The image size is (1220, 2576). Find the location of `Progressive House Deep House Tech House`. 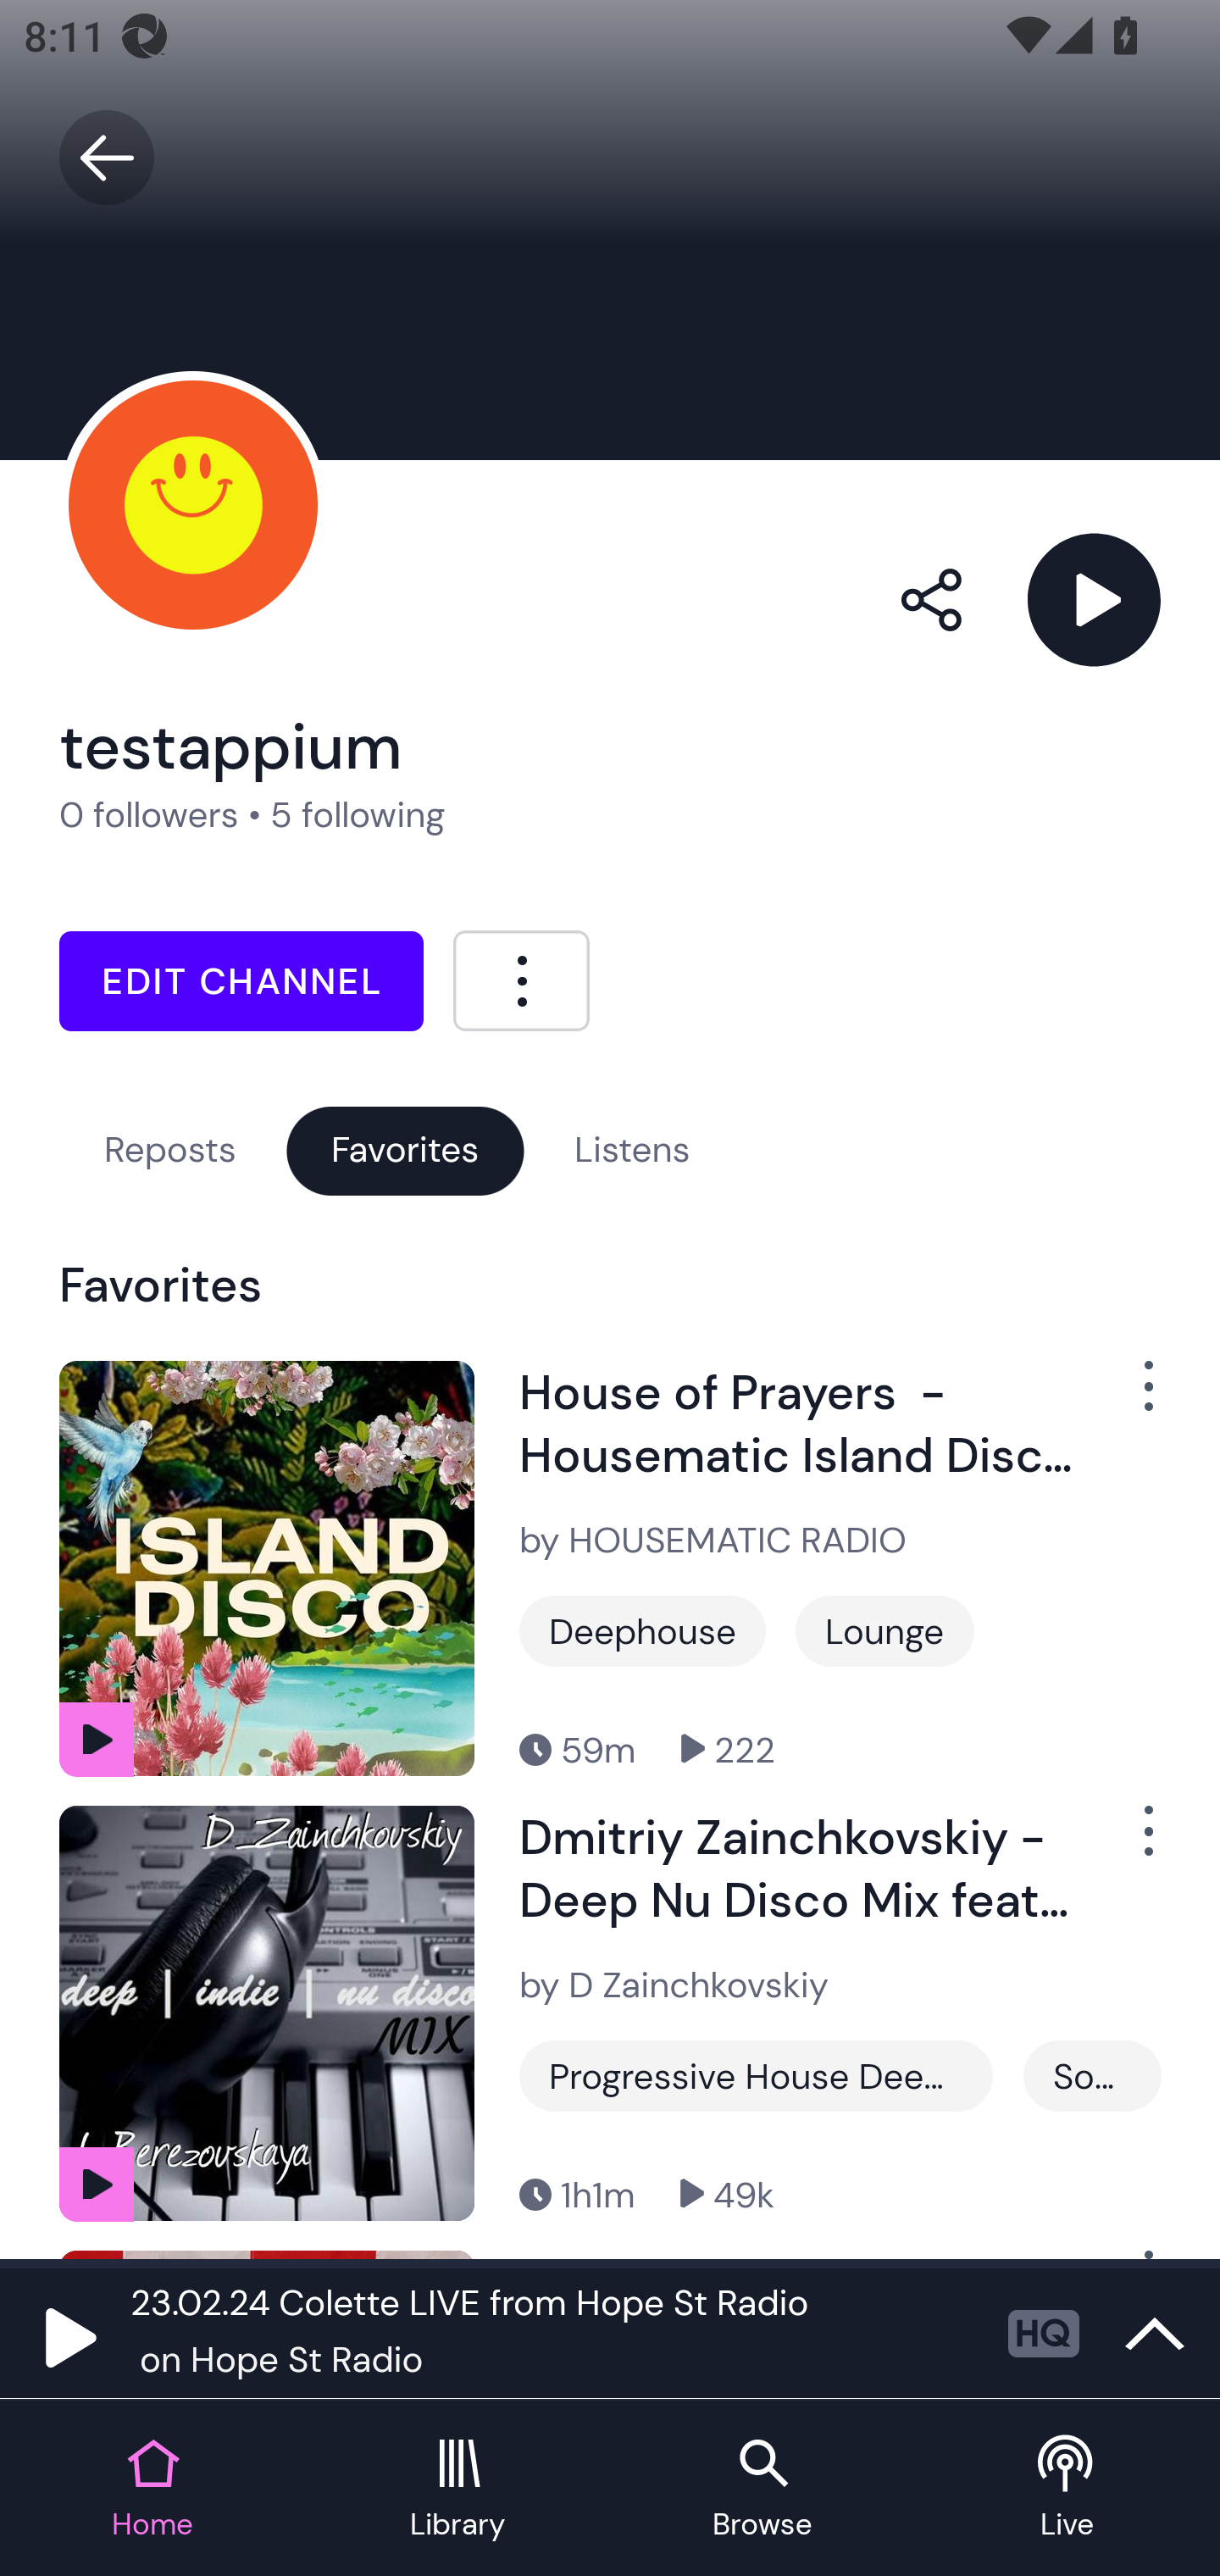

Progressive House Deep House Tech House is located at coordinates (756, 2076).